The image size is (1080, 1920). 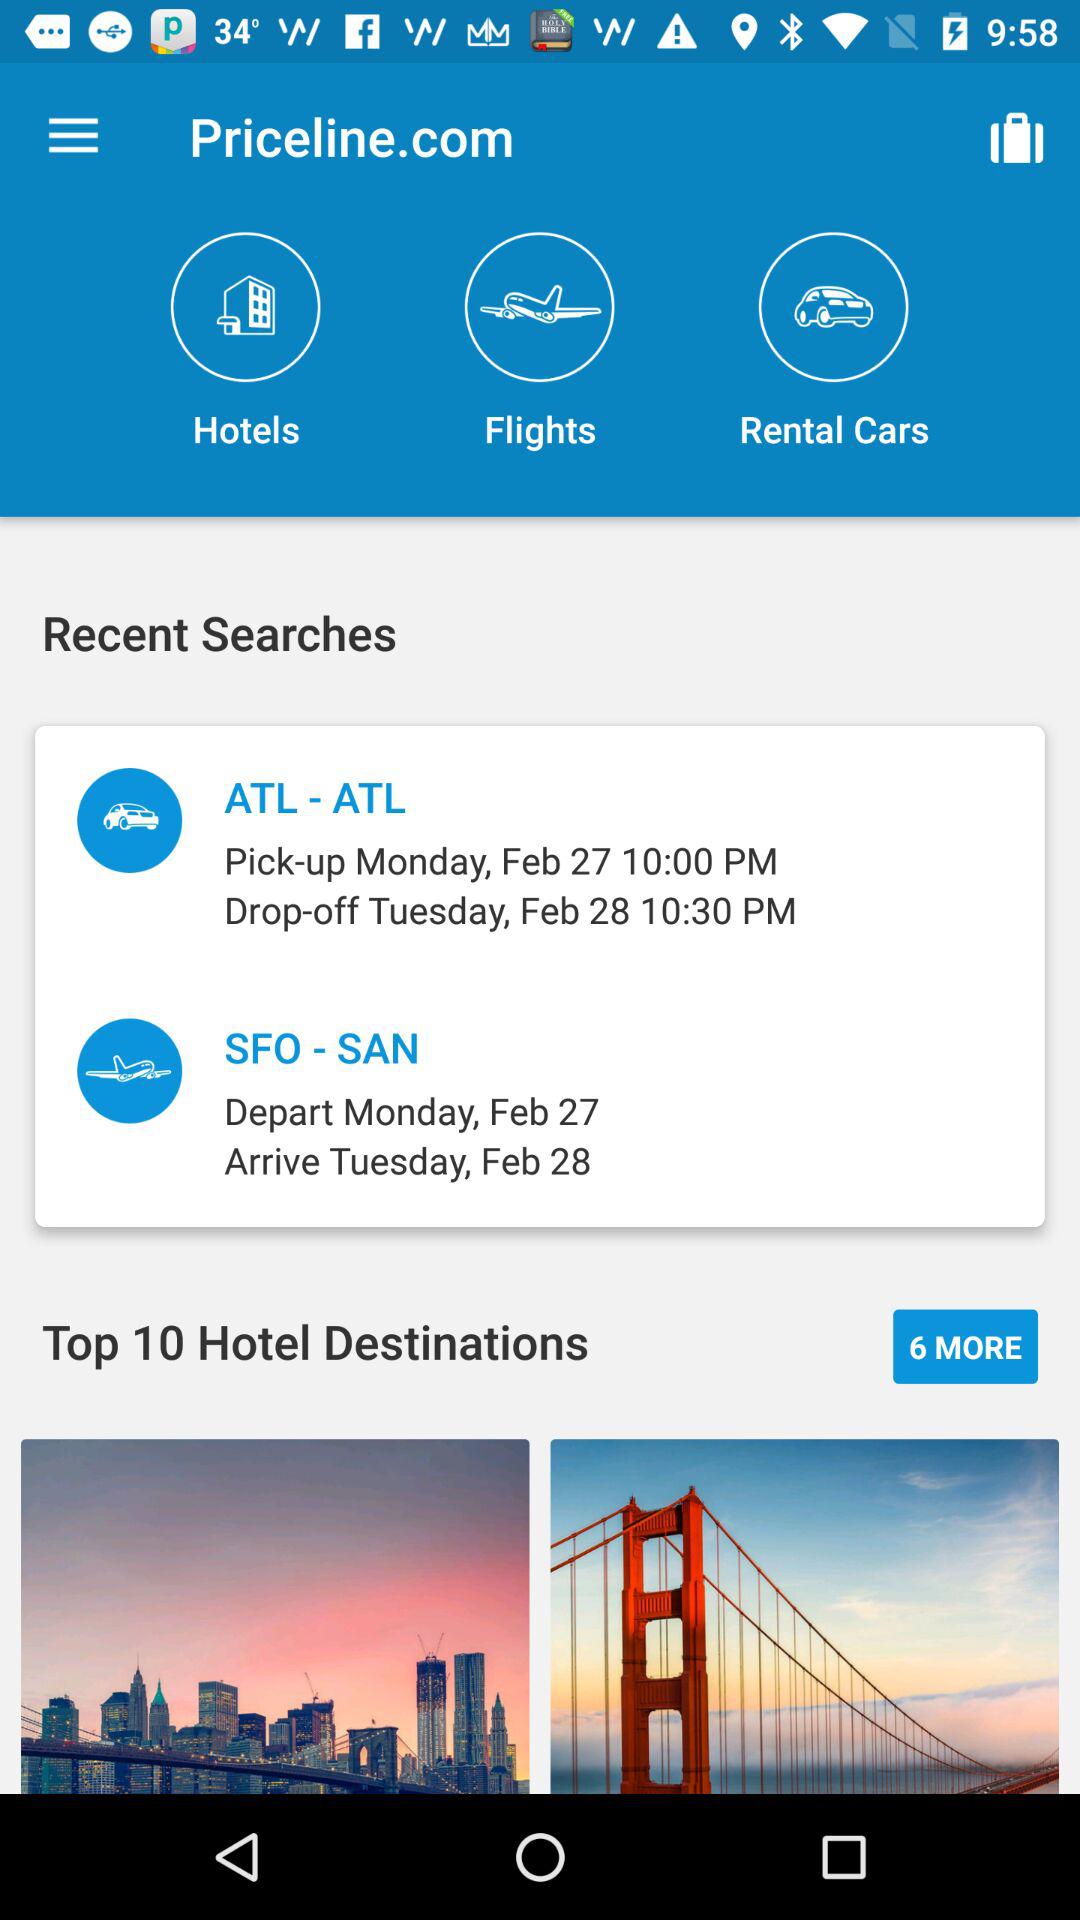 I want to click on press 6 more item, so click(x=966, y=1346).